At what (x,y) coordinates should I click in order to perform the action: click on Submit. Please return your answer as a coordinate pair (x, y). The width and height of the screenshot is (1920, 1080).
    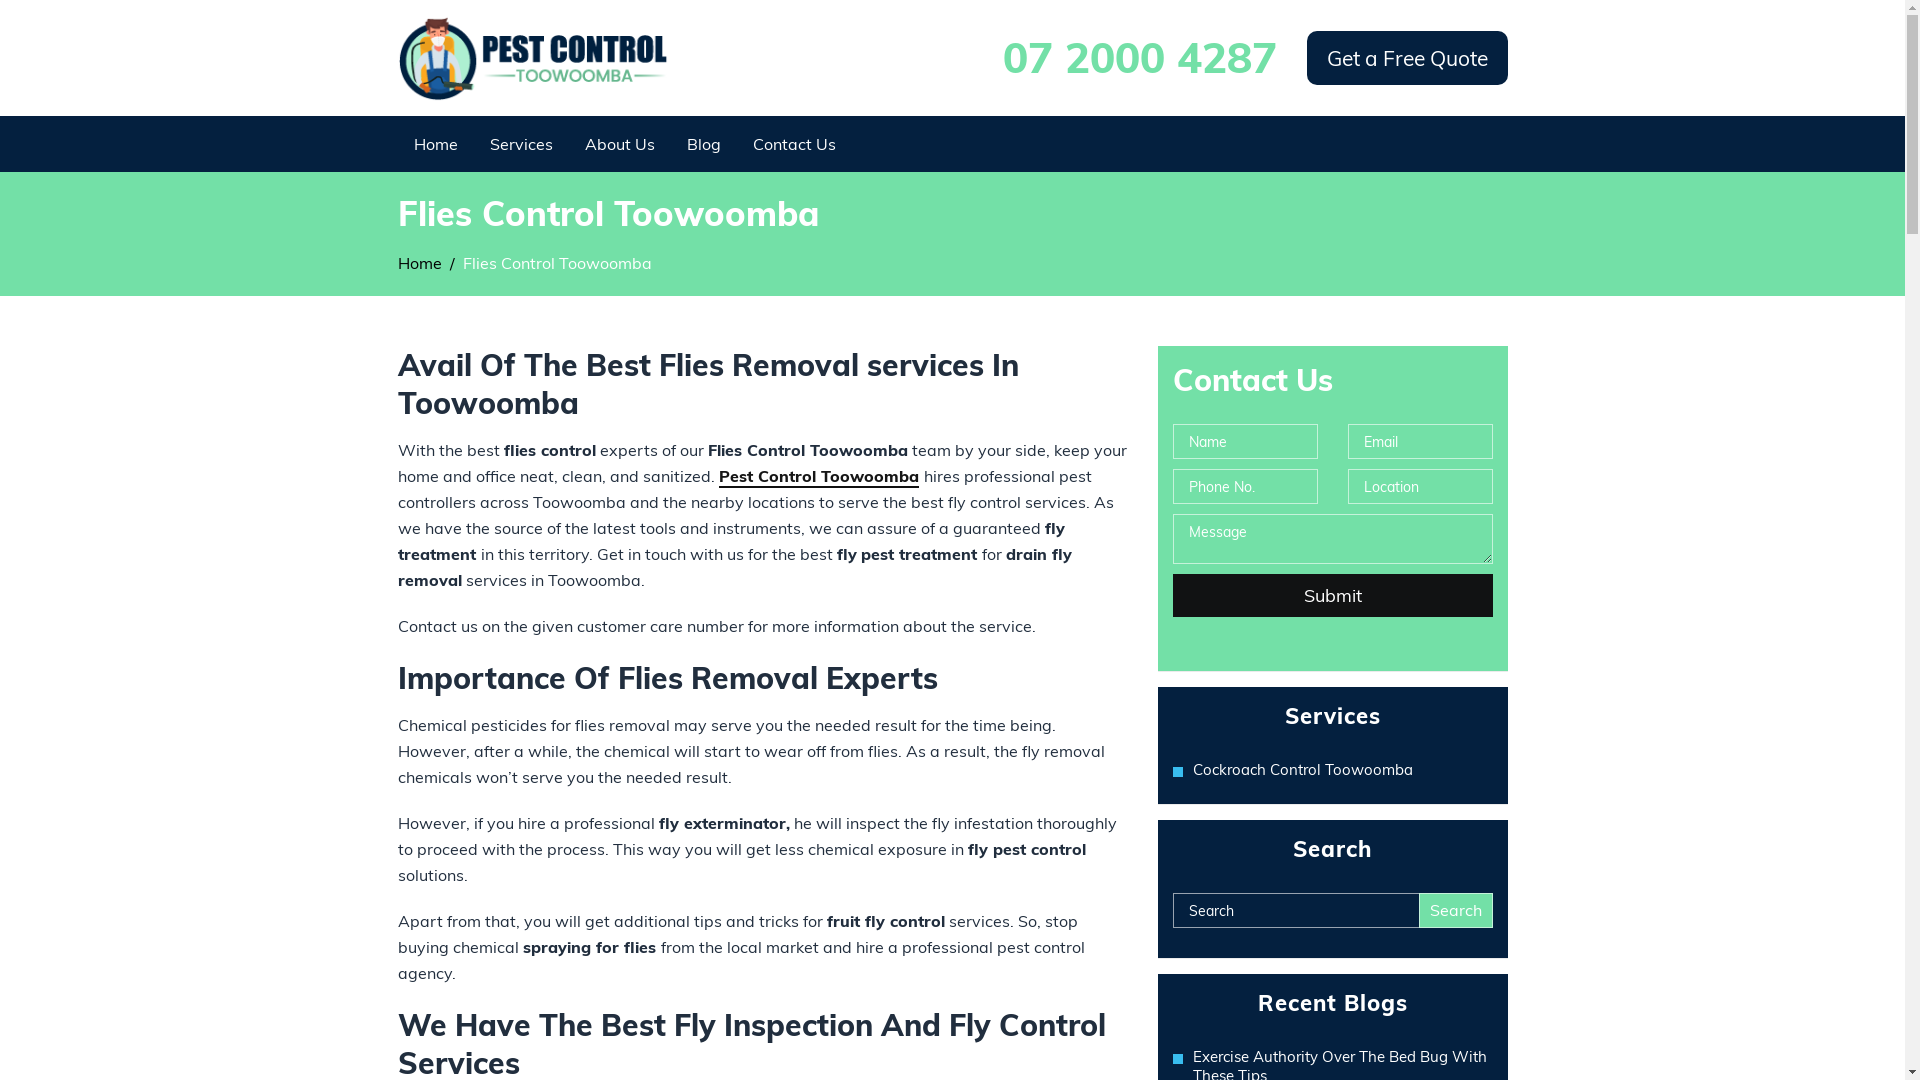
    Looking at the image, I should click on (1332, 596).